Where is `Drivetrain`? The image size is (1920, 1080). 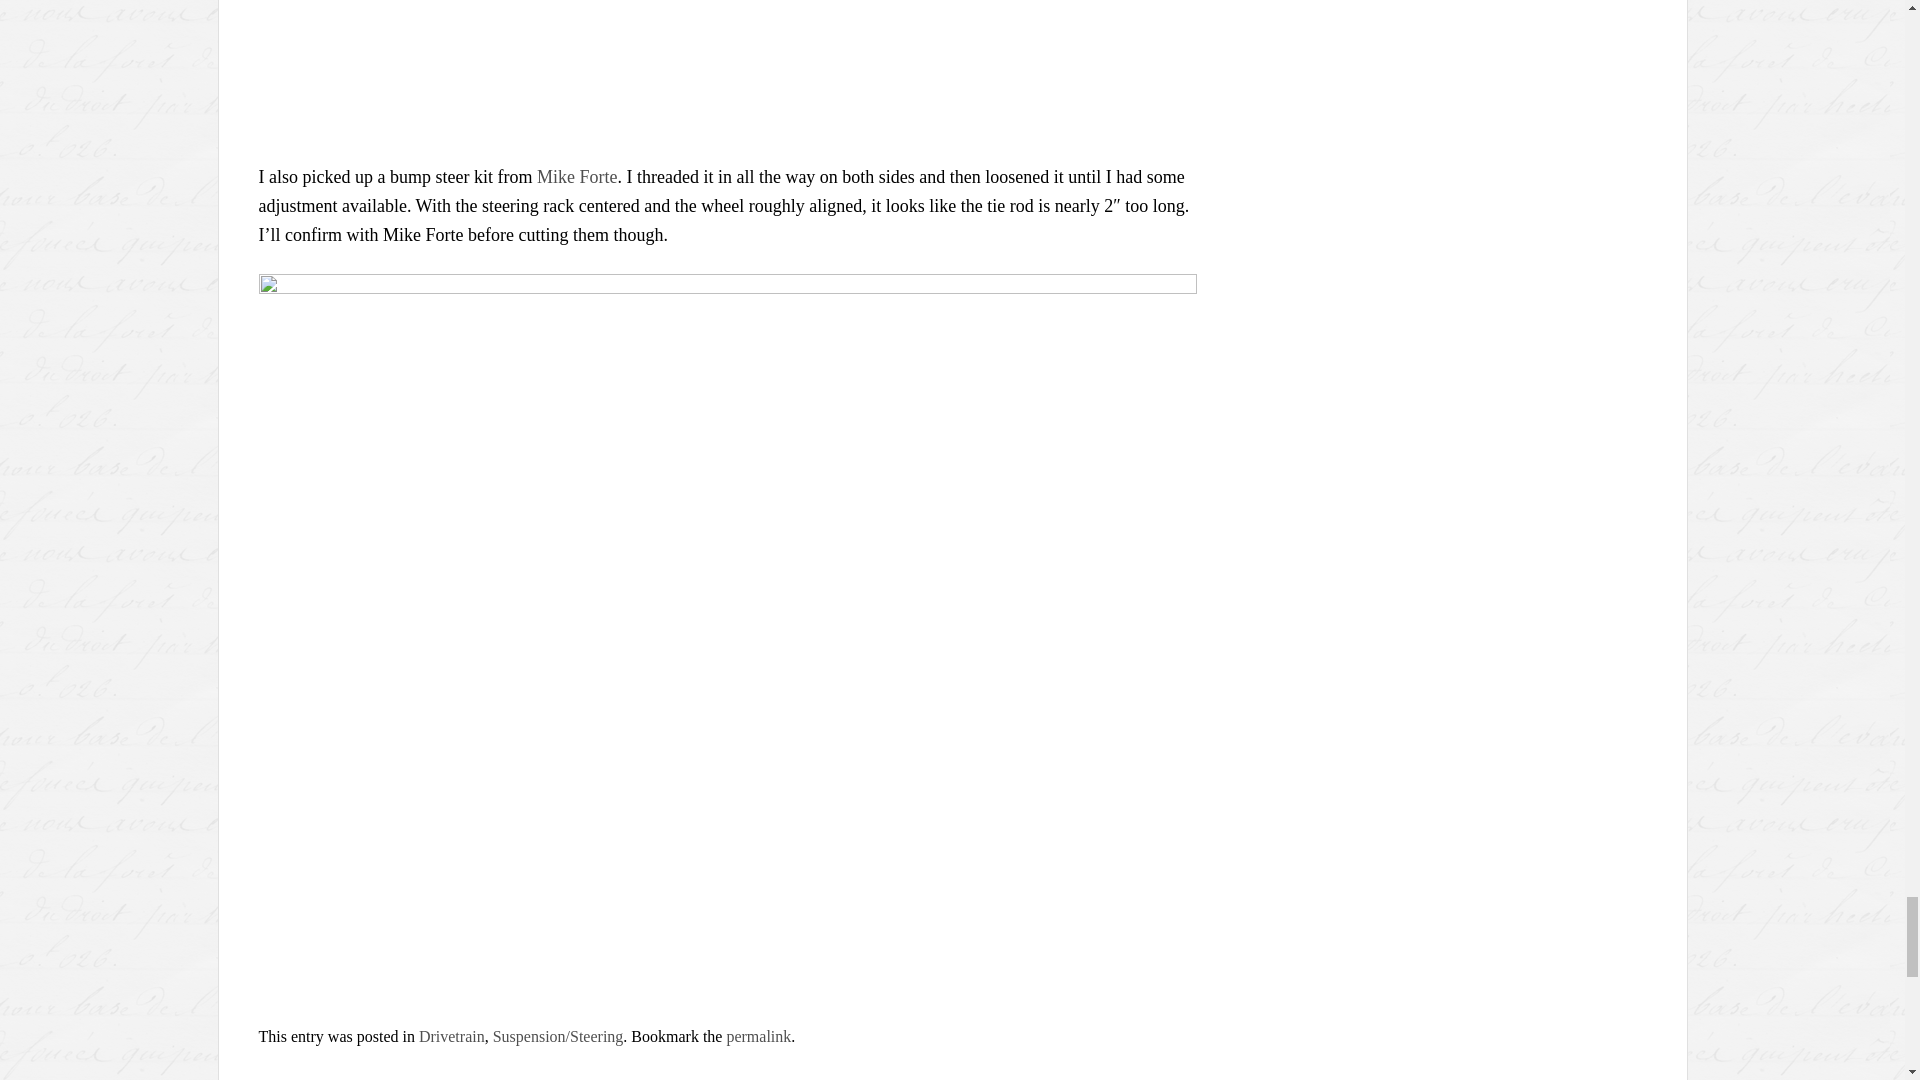 Drivetrain is located at coordinates (452, 1036).